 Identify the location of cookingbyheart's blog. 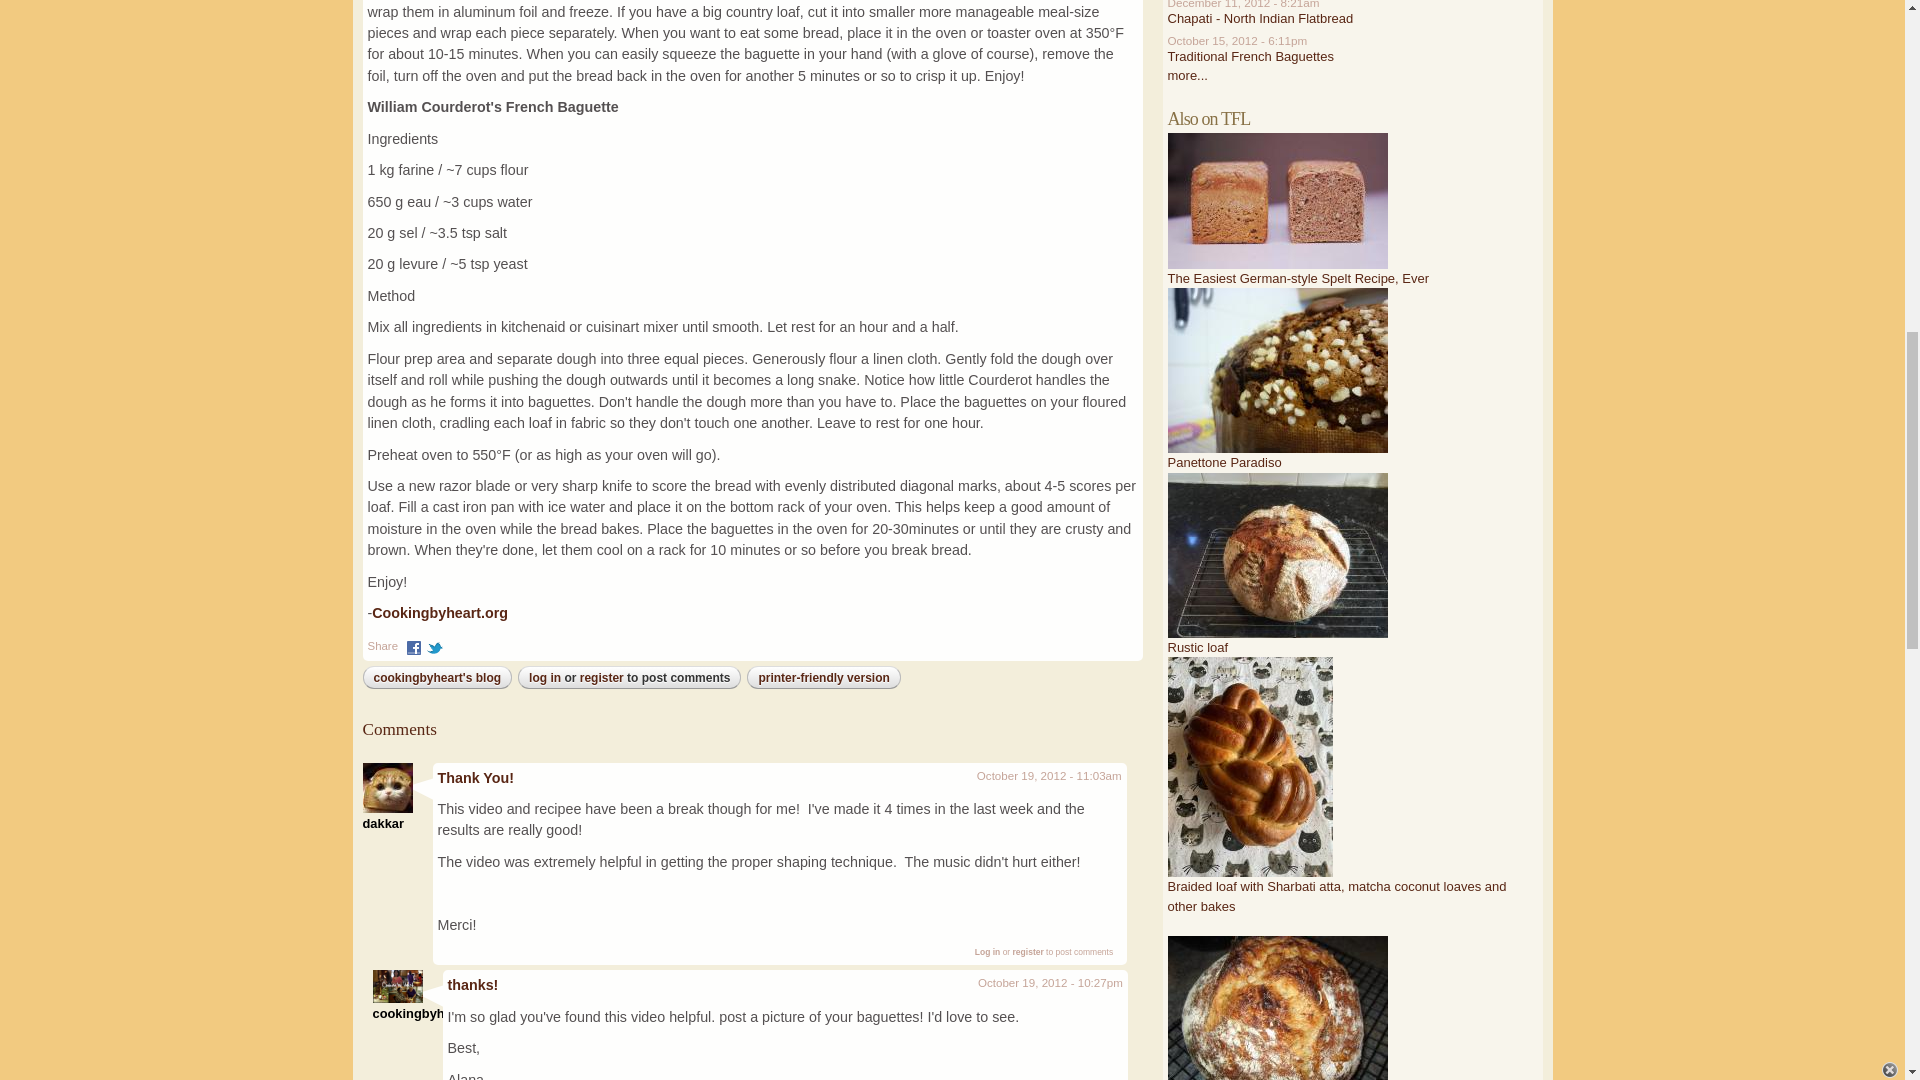
(438, 677).